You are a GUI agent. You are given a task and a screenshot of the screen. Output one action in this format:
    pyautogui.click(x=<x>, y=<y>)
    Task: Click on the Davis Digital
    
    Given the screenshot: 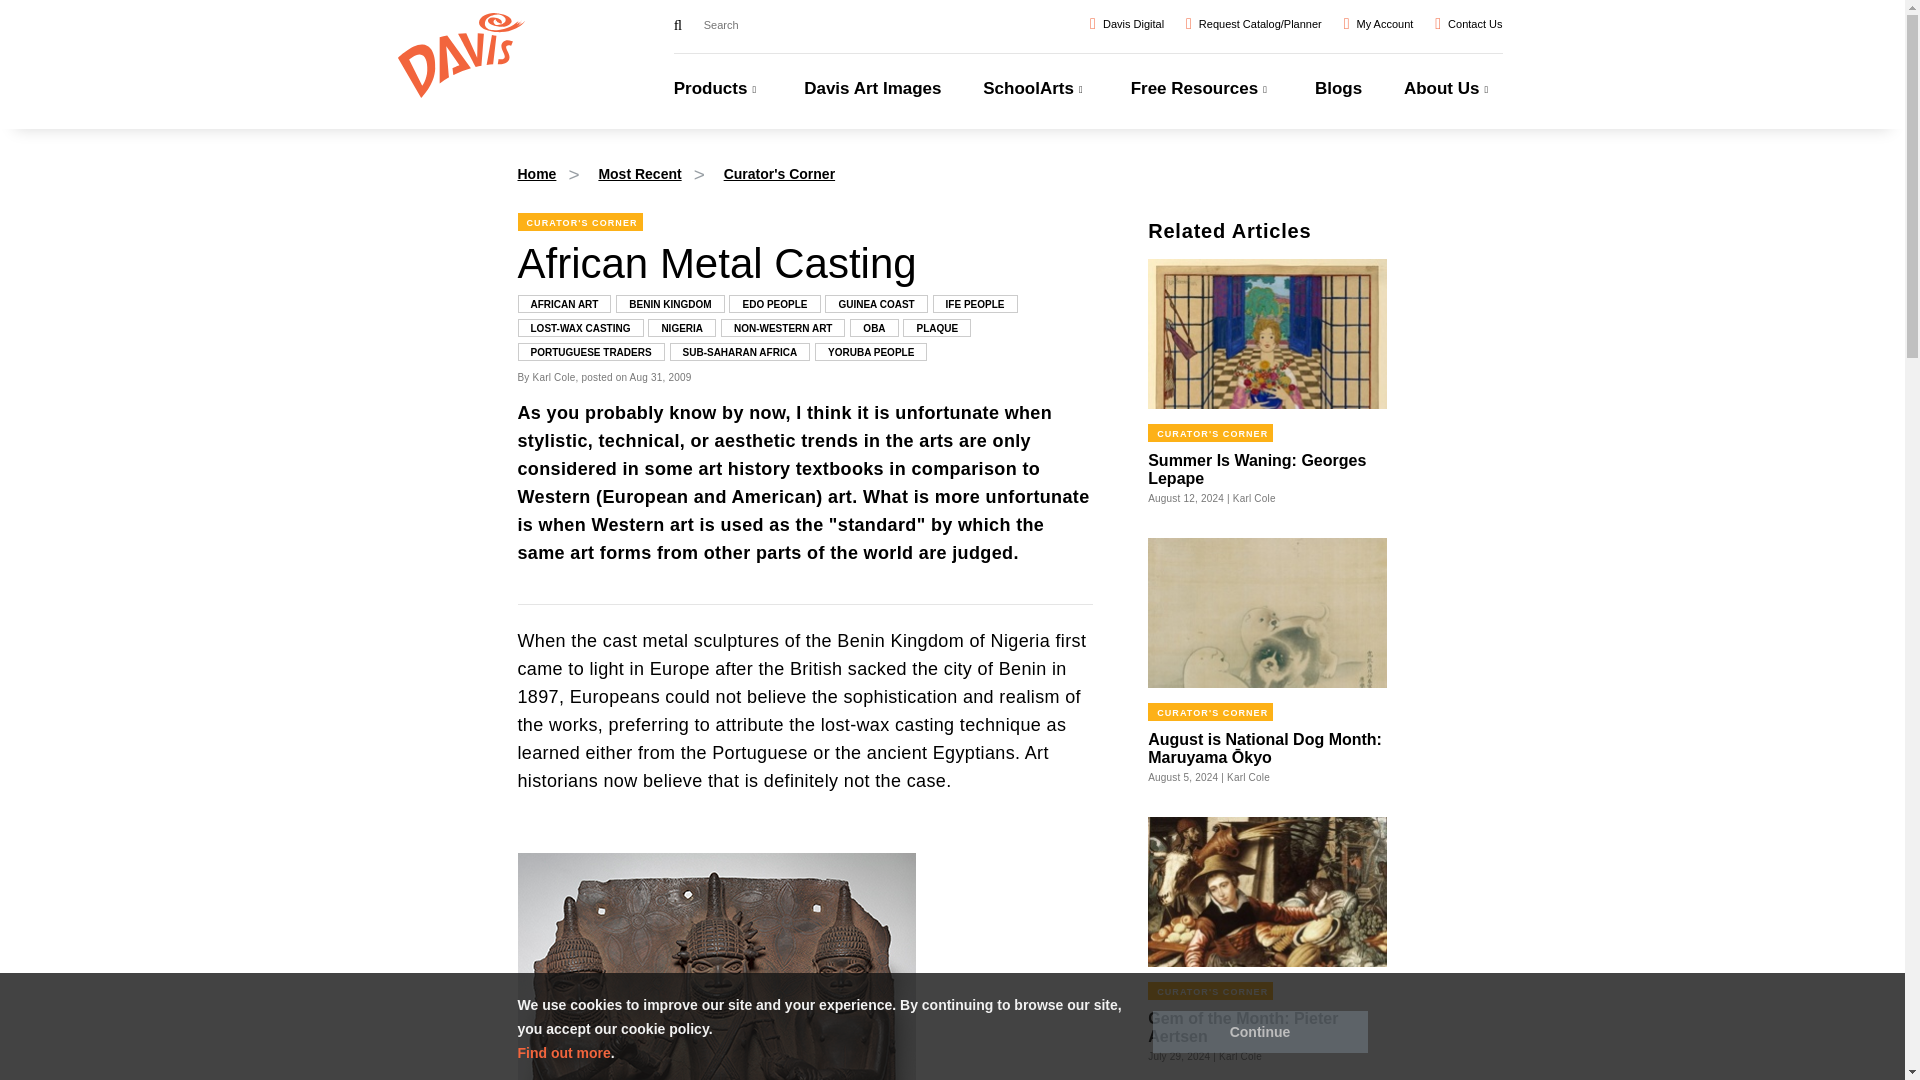 What is the action you would take?
    pyautogui.click(x=1126, y=22)
    